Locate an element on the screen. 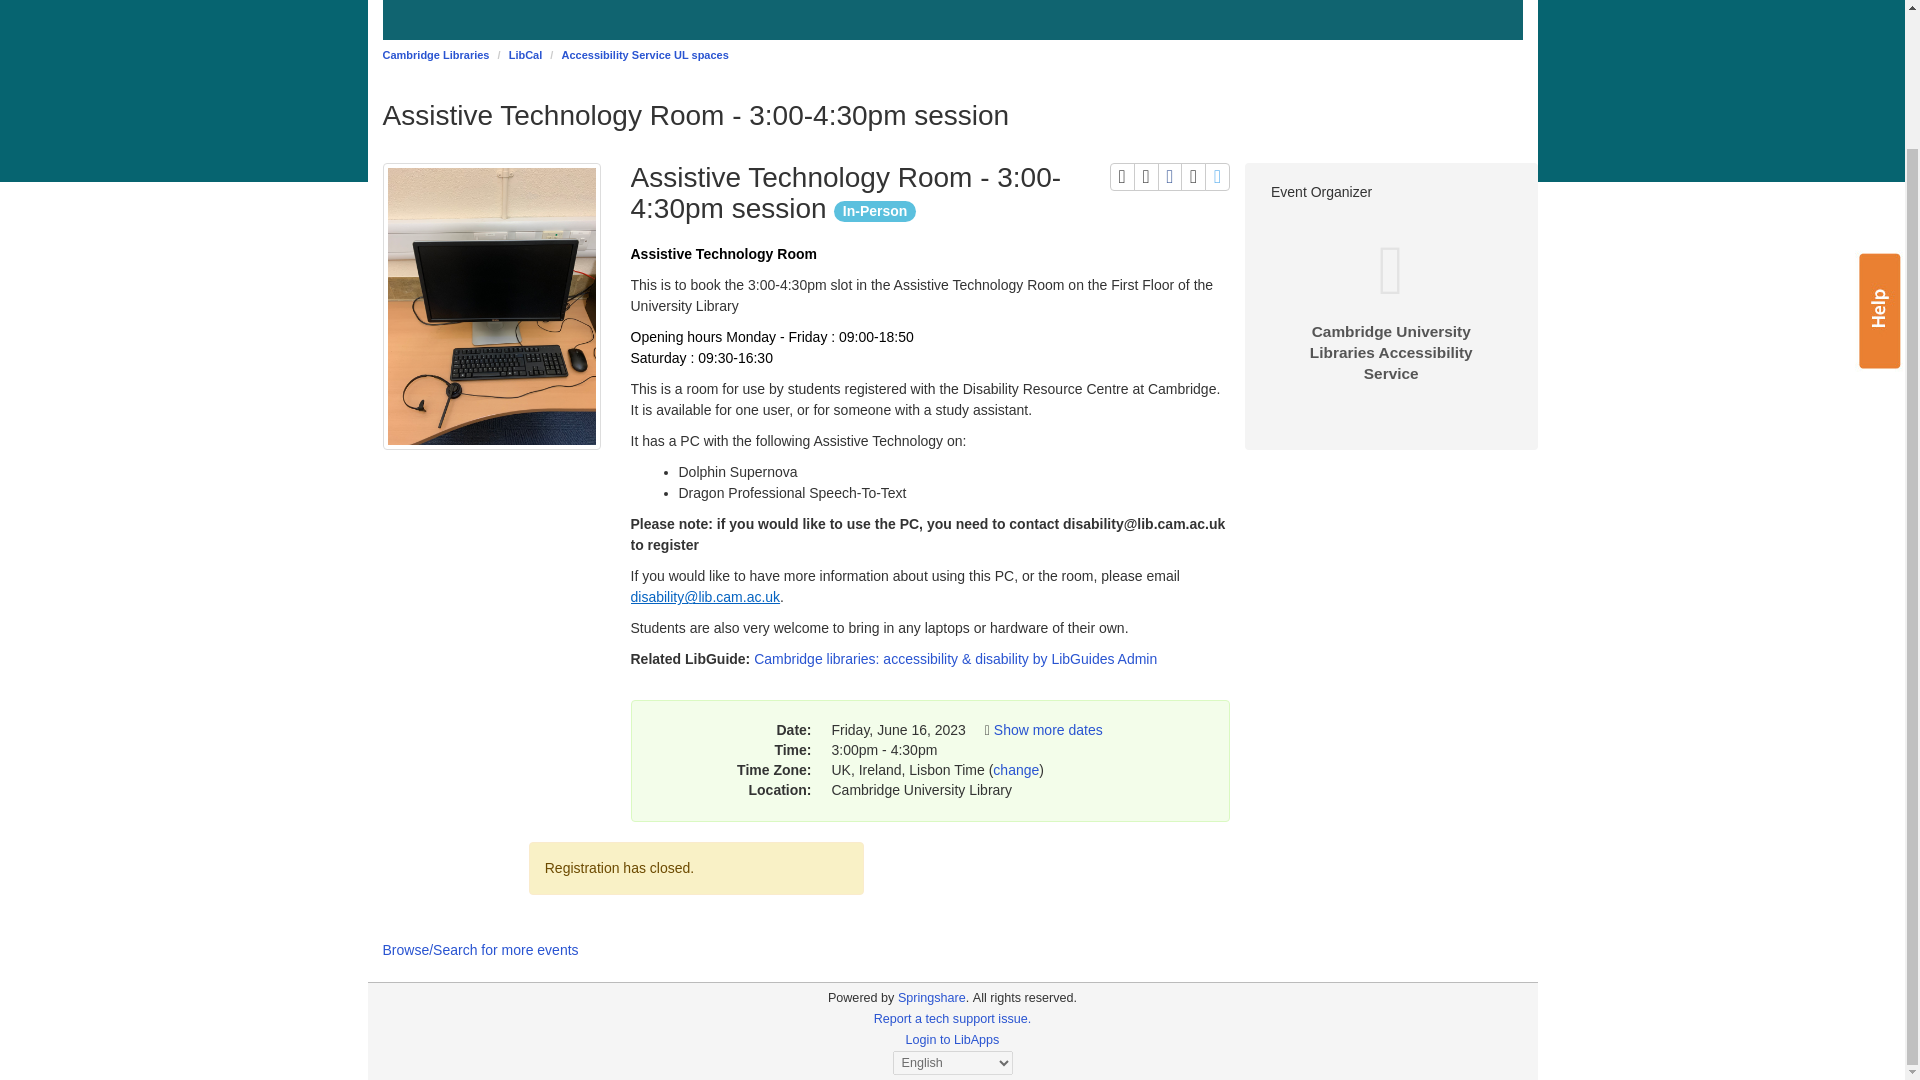 The height and width of the screenshot is (1080, 1920). libcal-eu-1 is located at coordinates (1170, 177).